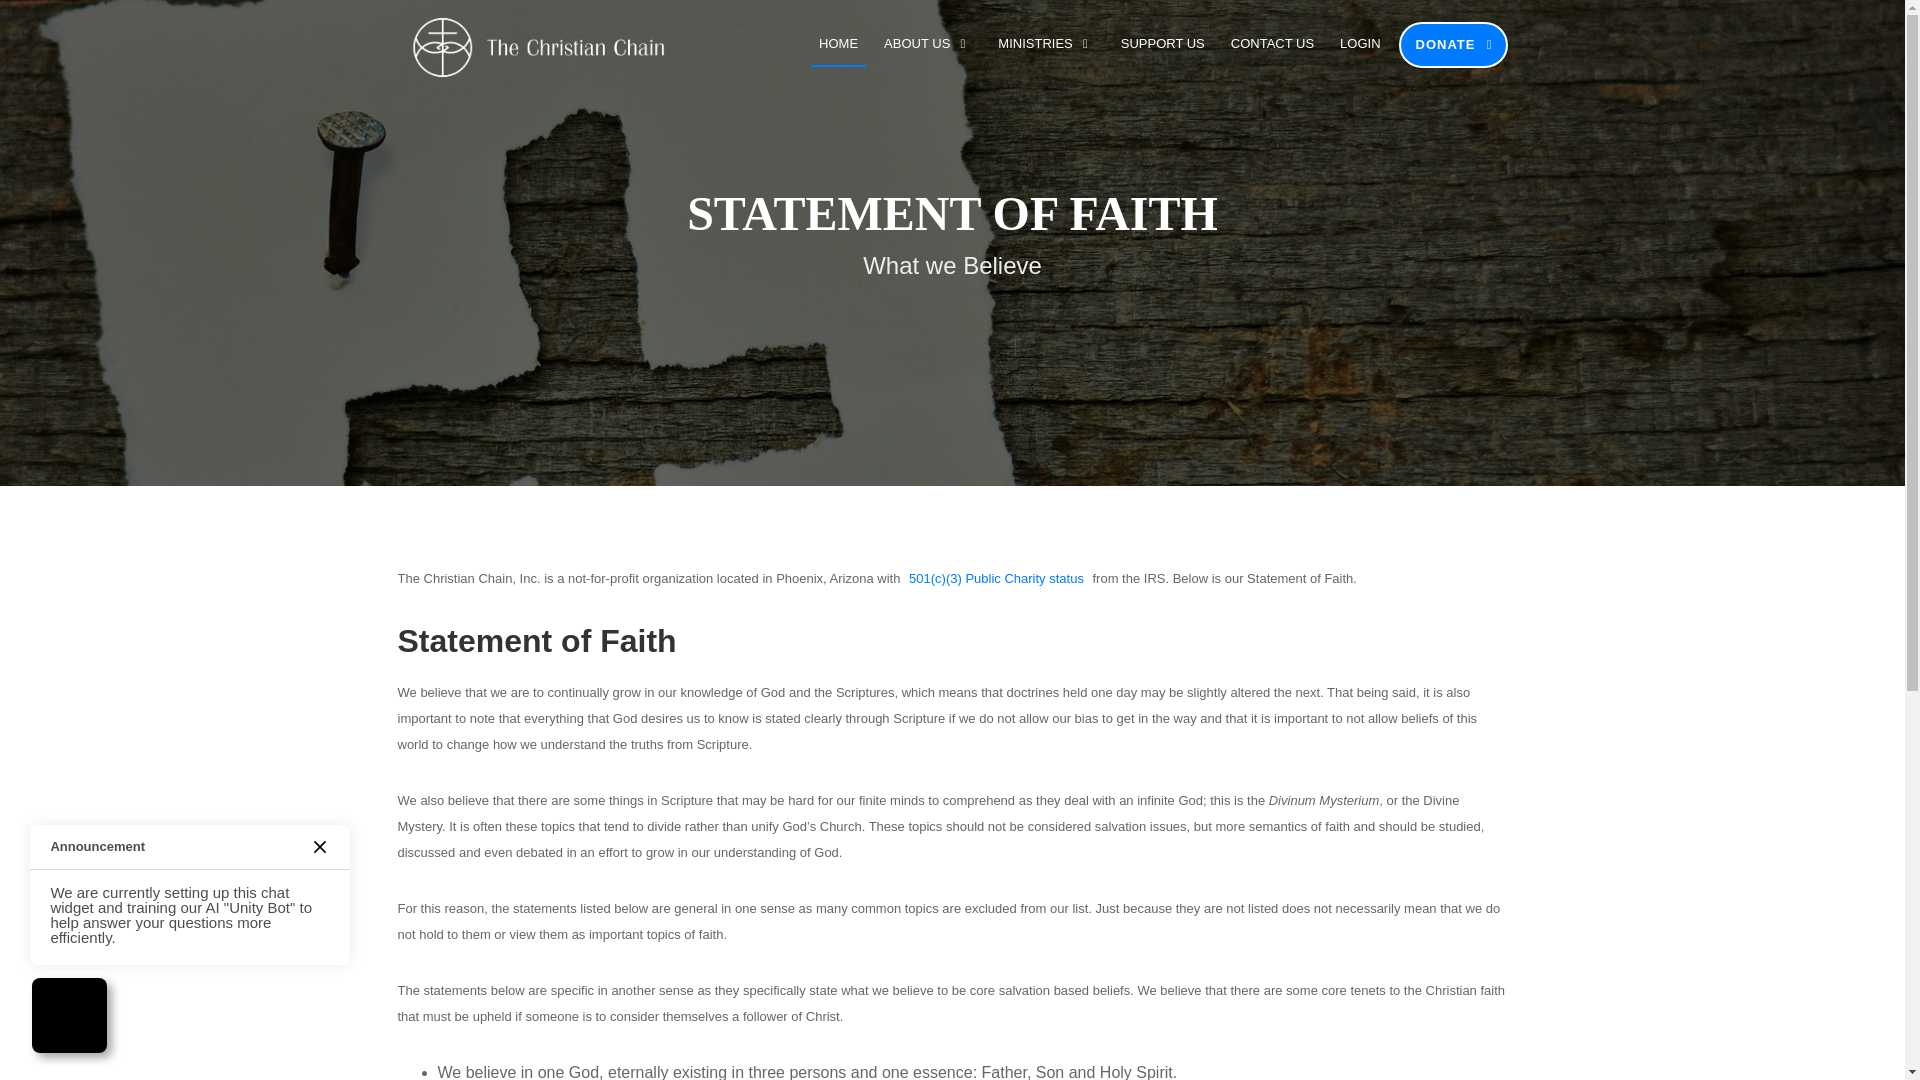 The height and width of the screenshot is (1080, 1920). Describe the element at coordinates (1272, 48) in the screenshot. I see `CONTACT US` at that location.